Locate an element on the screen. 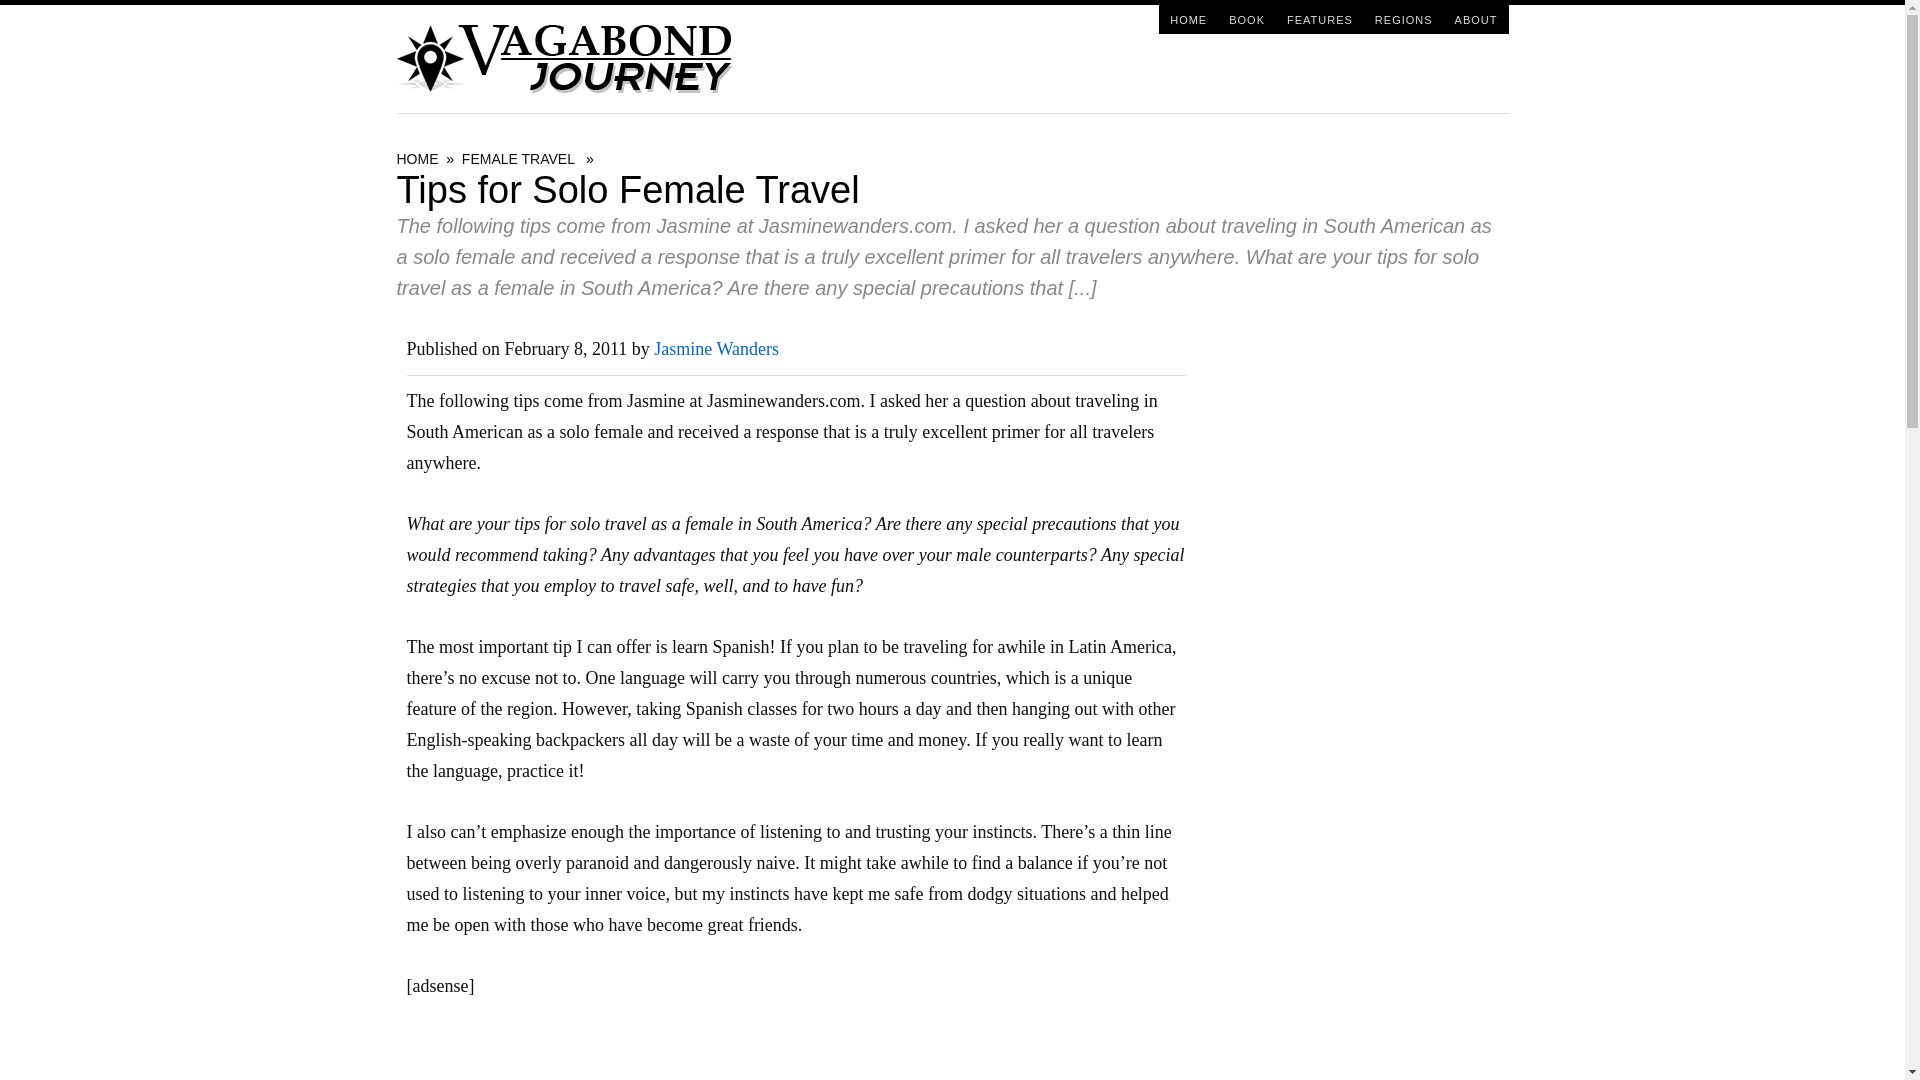  REGIONS is located at coordinates (1403, 19).